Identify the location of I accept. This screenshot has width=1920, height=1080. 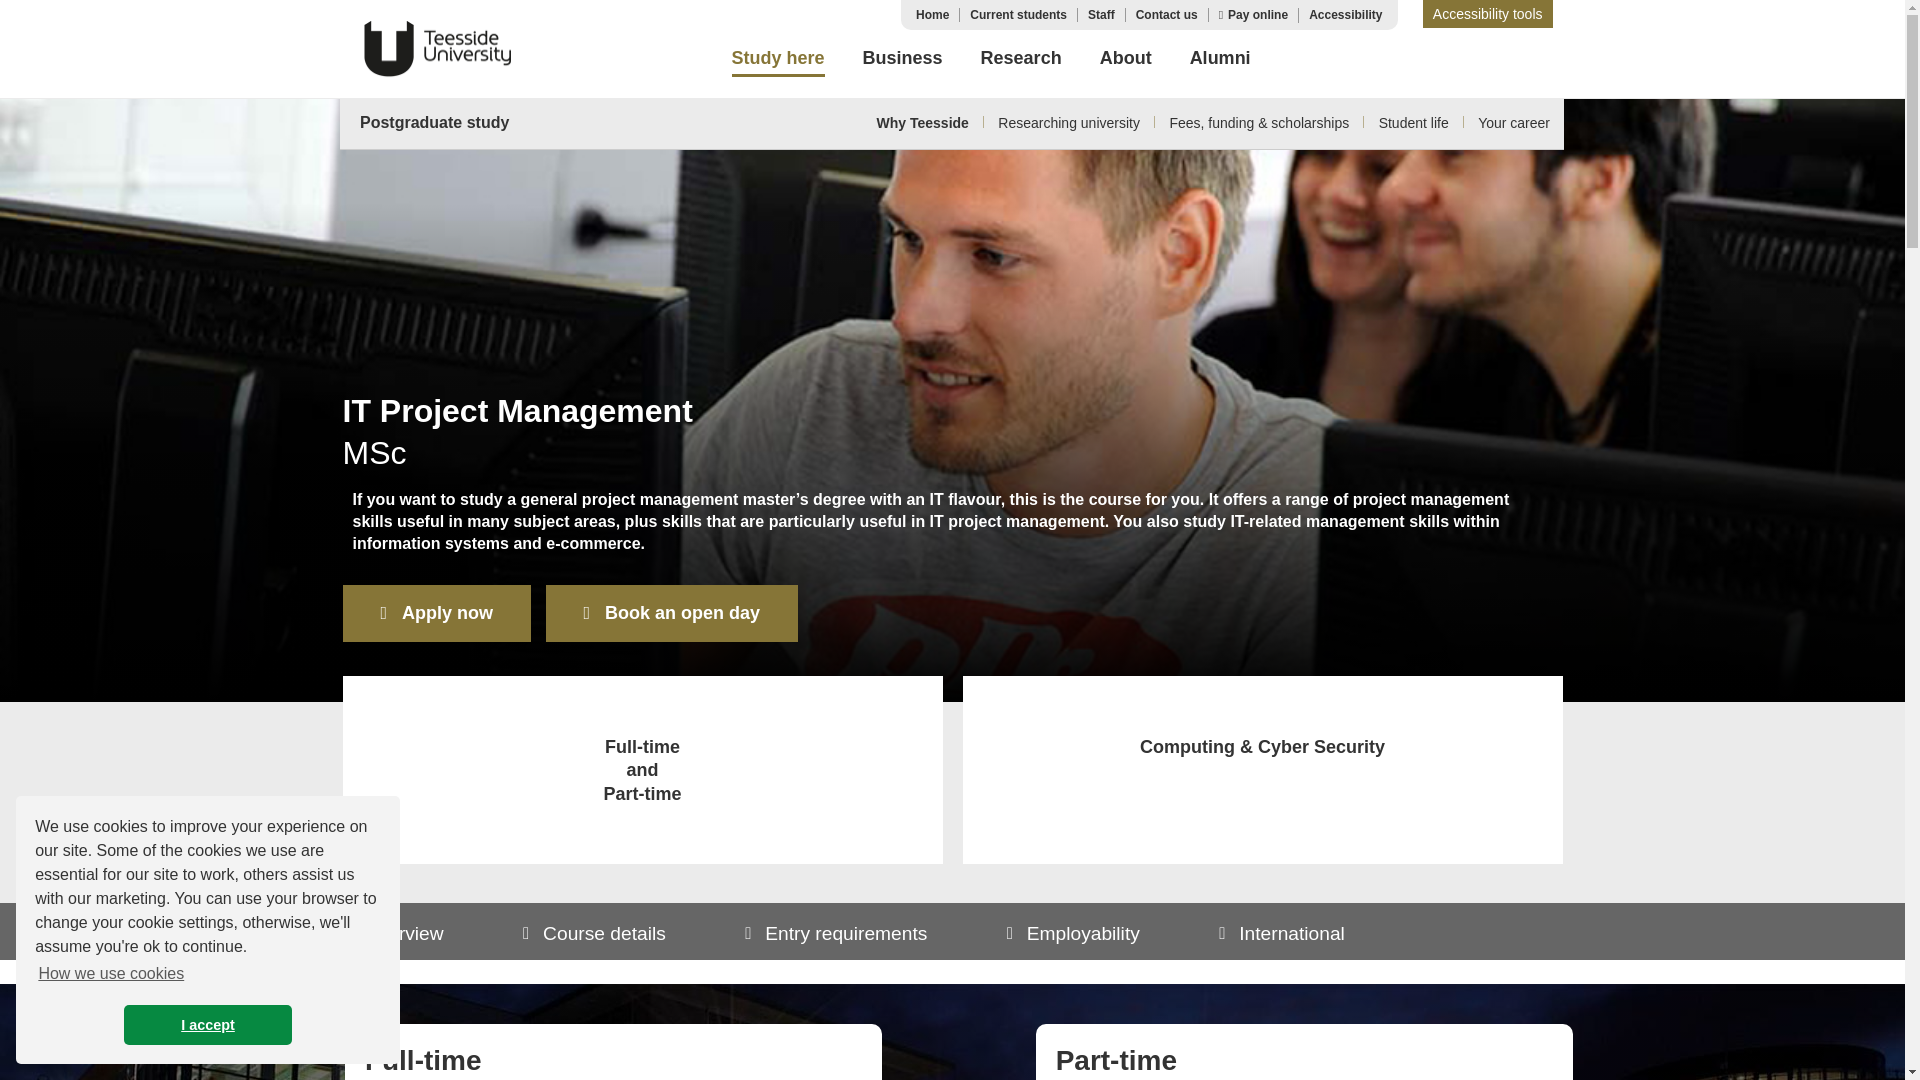
(208, 1025).